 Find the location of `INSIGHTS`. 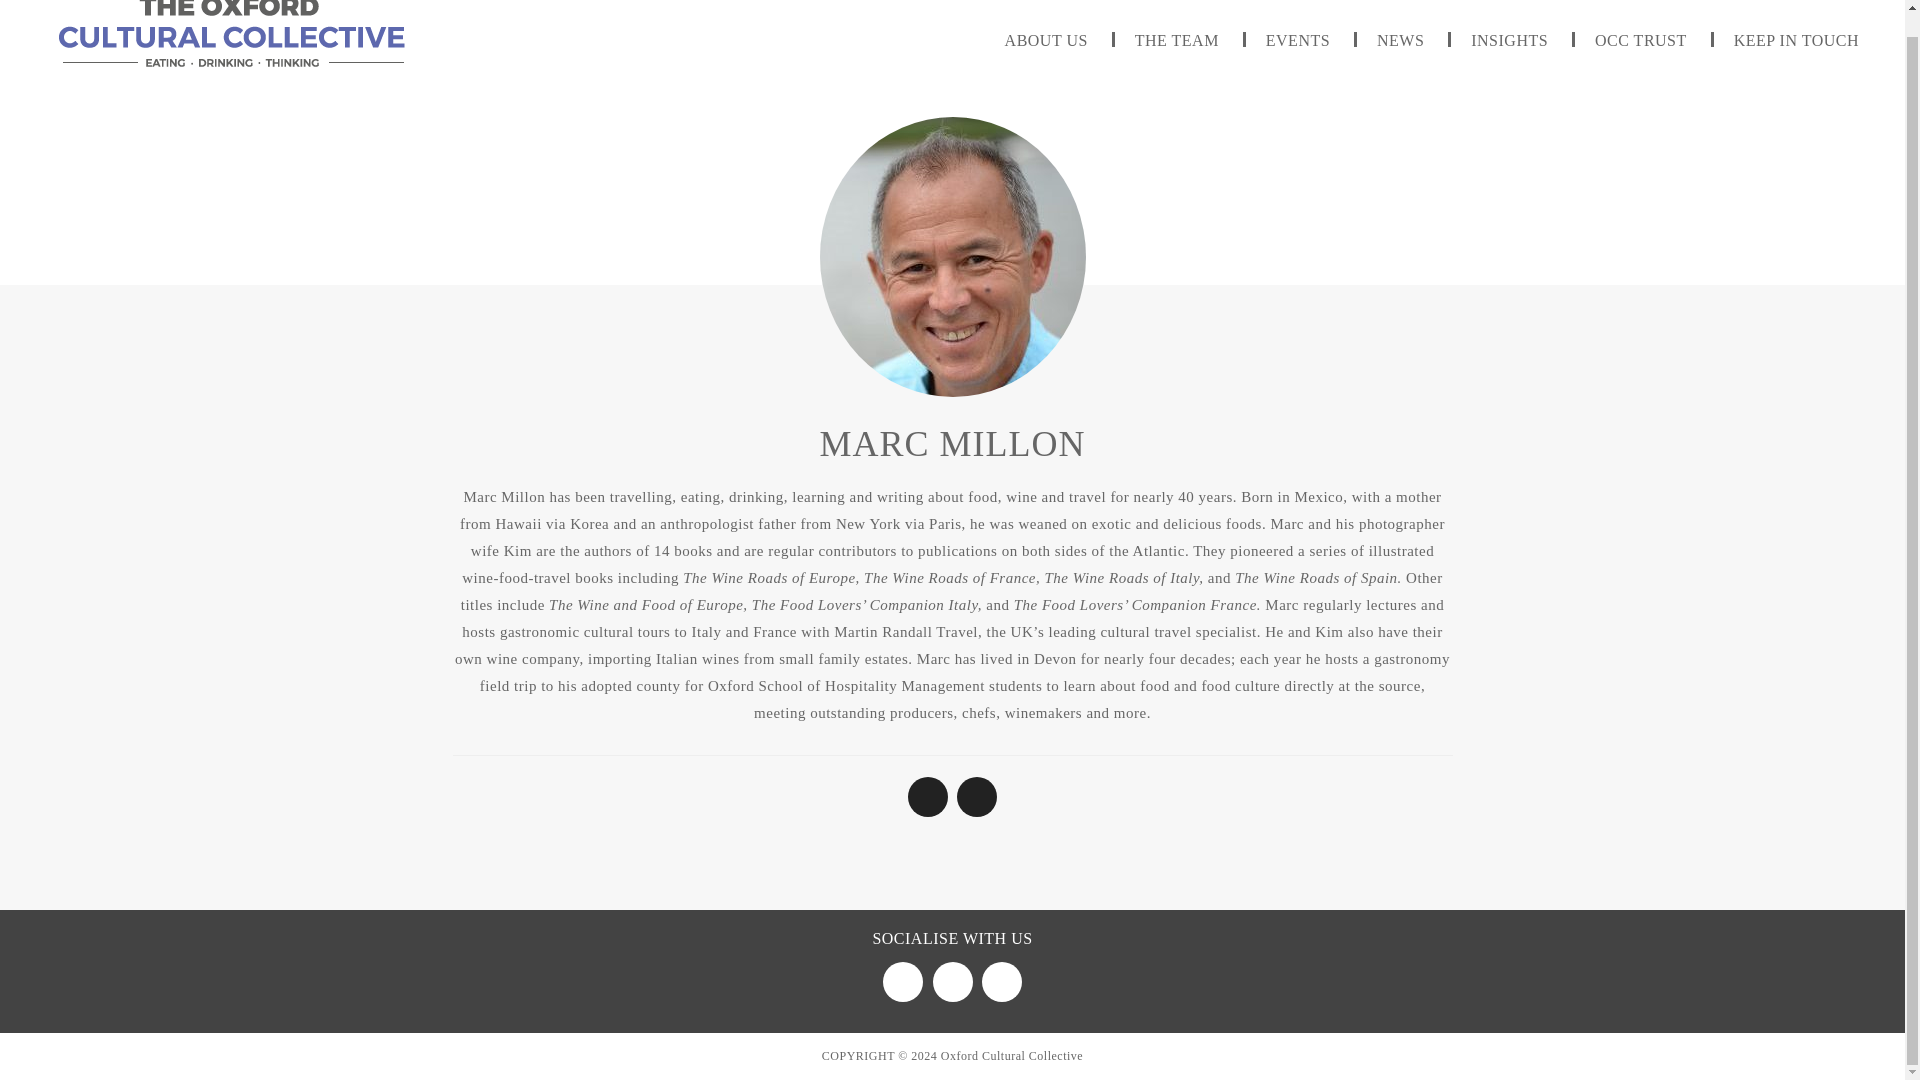

INSIGHTS is located at coordinates (1508, 40).